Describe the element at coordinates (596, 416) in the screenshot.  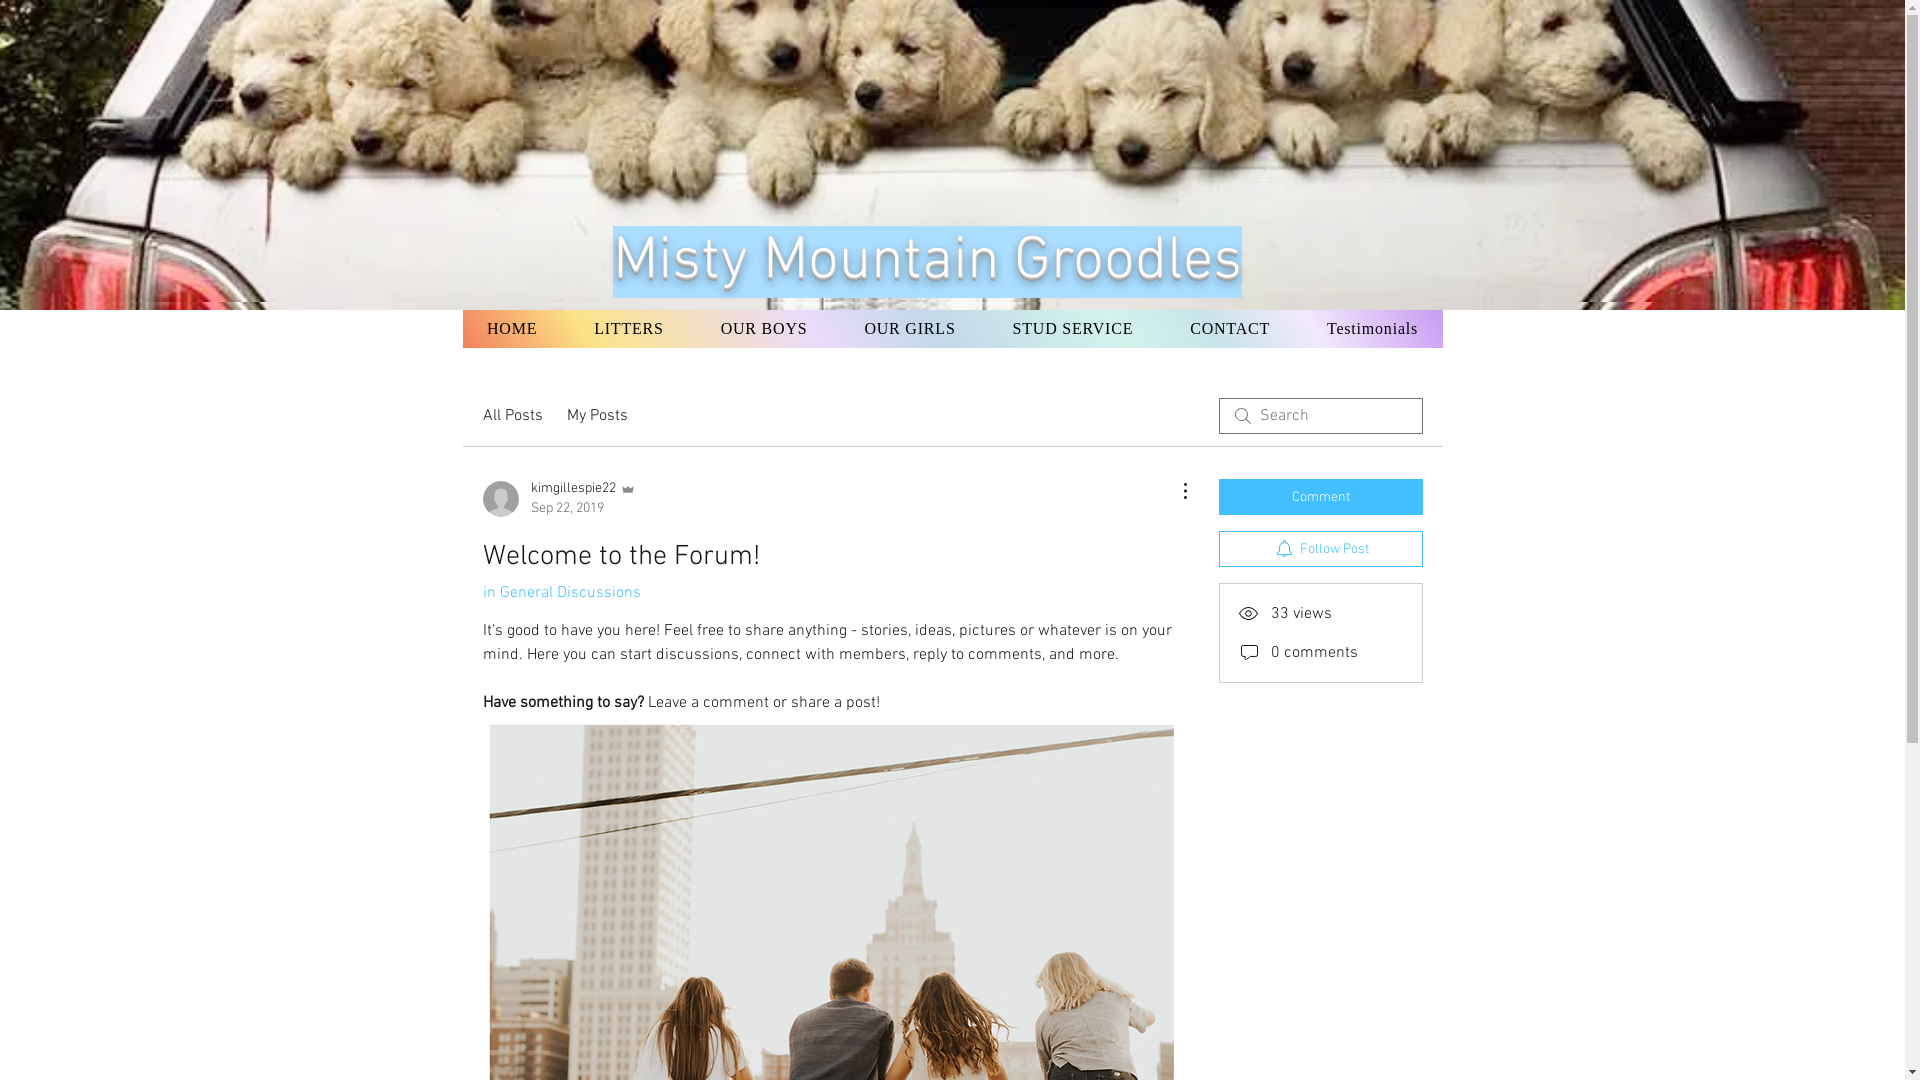
I see `My Posts` at that location.